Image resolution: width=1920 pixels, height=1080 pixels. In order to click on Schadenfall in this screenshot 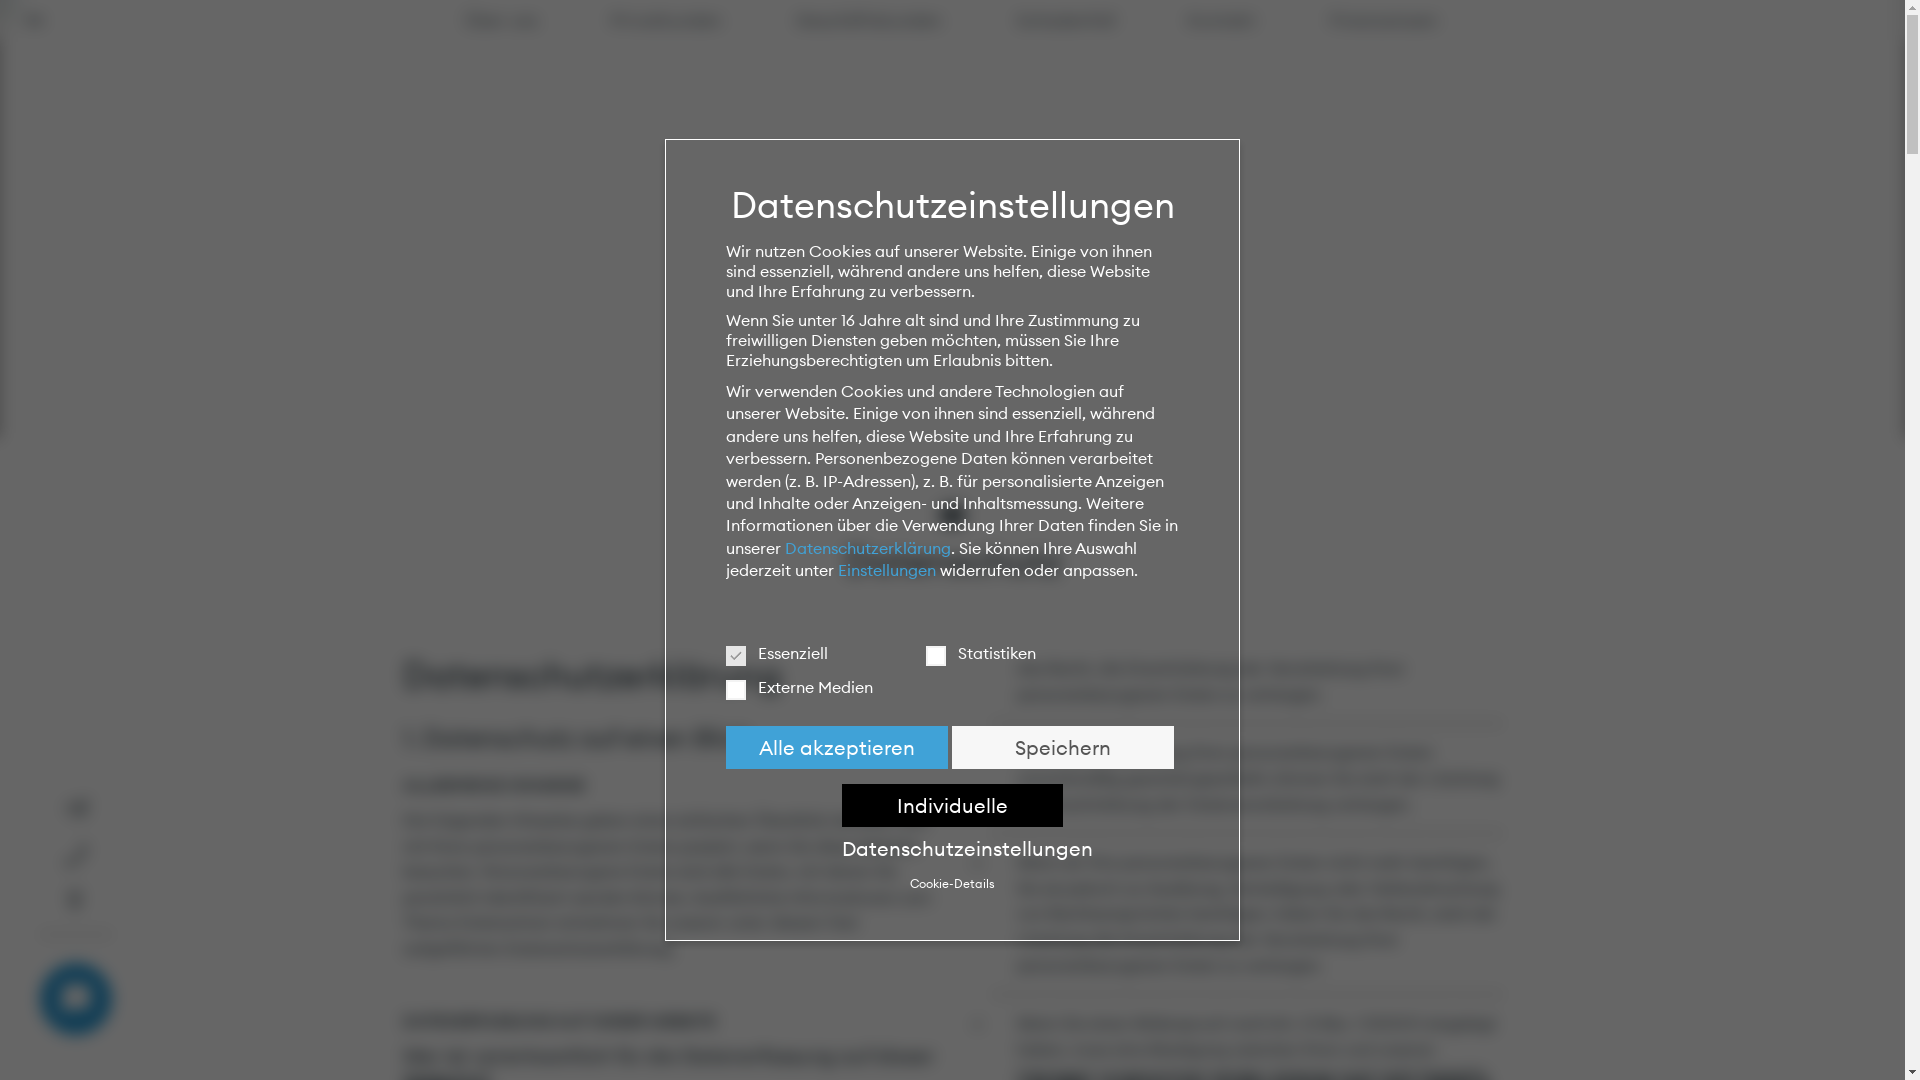, I will do `click(1066, 20)`.